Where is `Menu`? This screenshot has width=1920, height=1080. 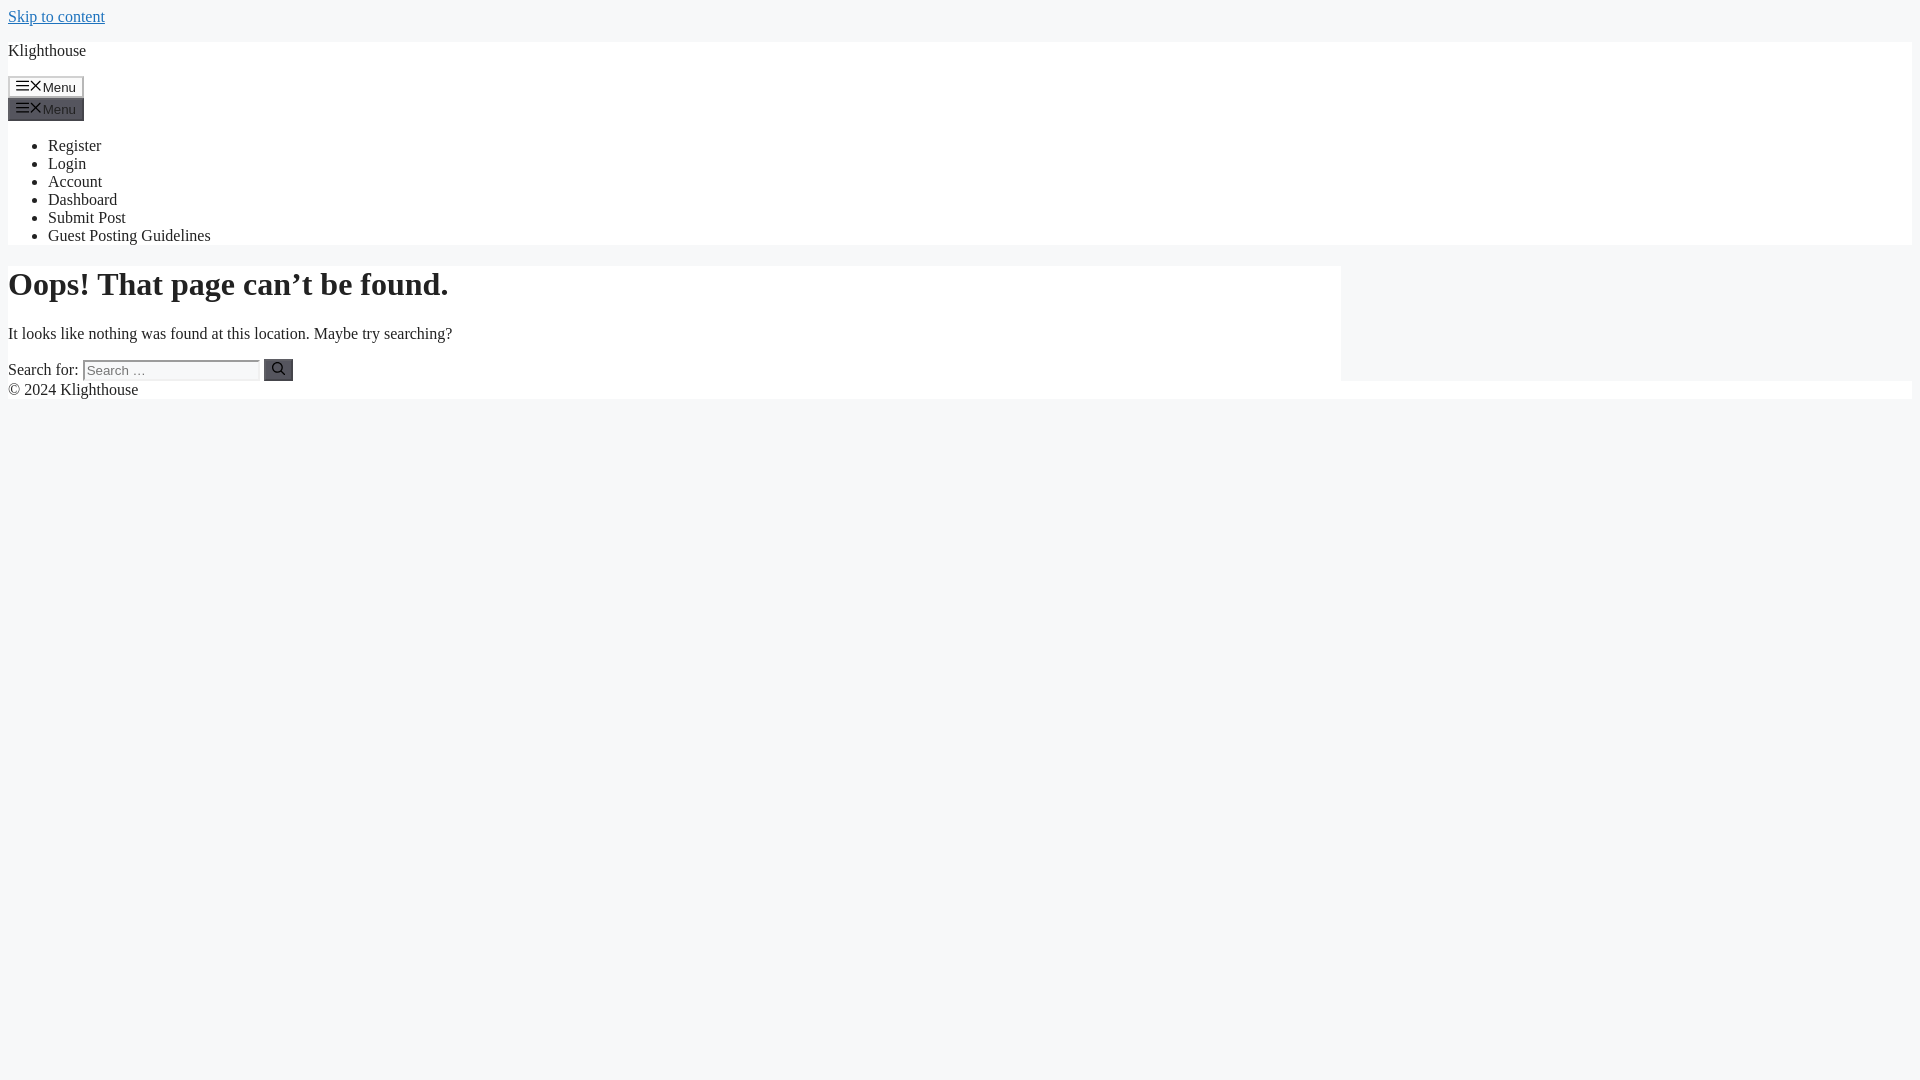
Menu is located at coordinates (46, 108).